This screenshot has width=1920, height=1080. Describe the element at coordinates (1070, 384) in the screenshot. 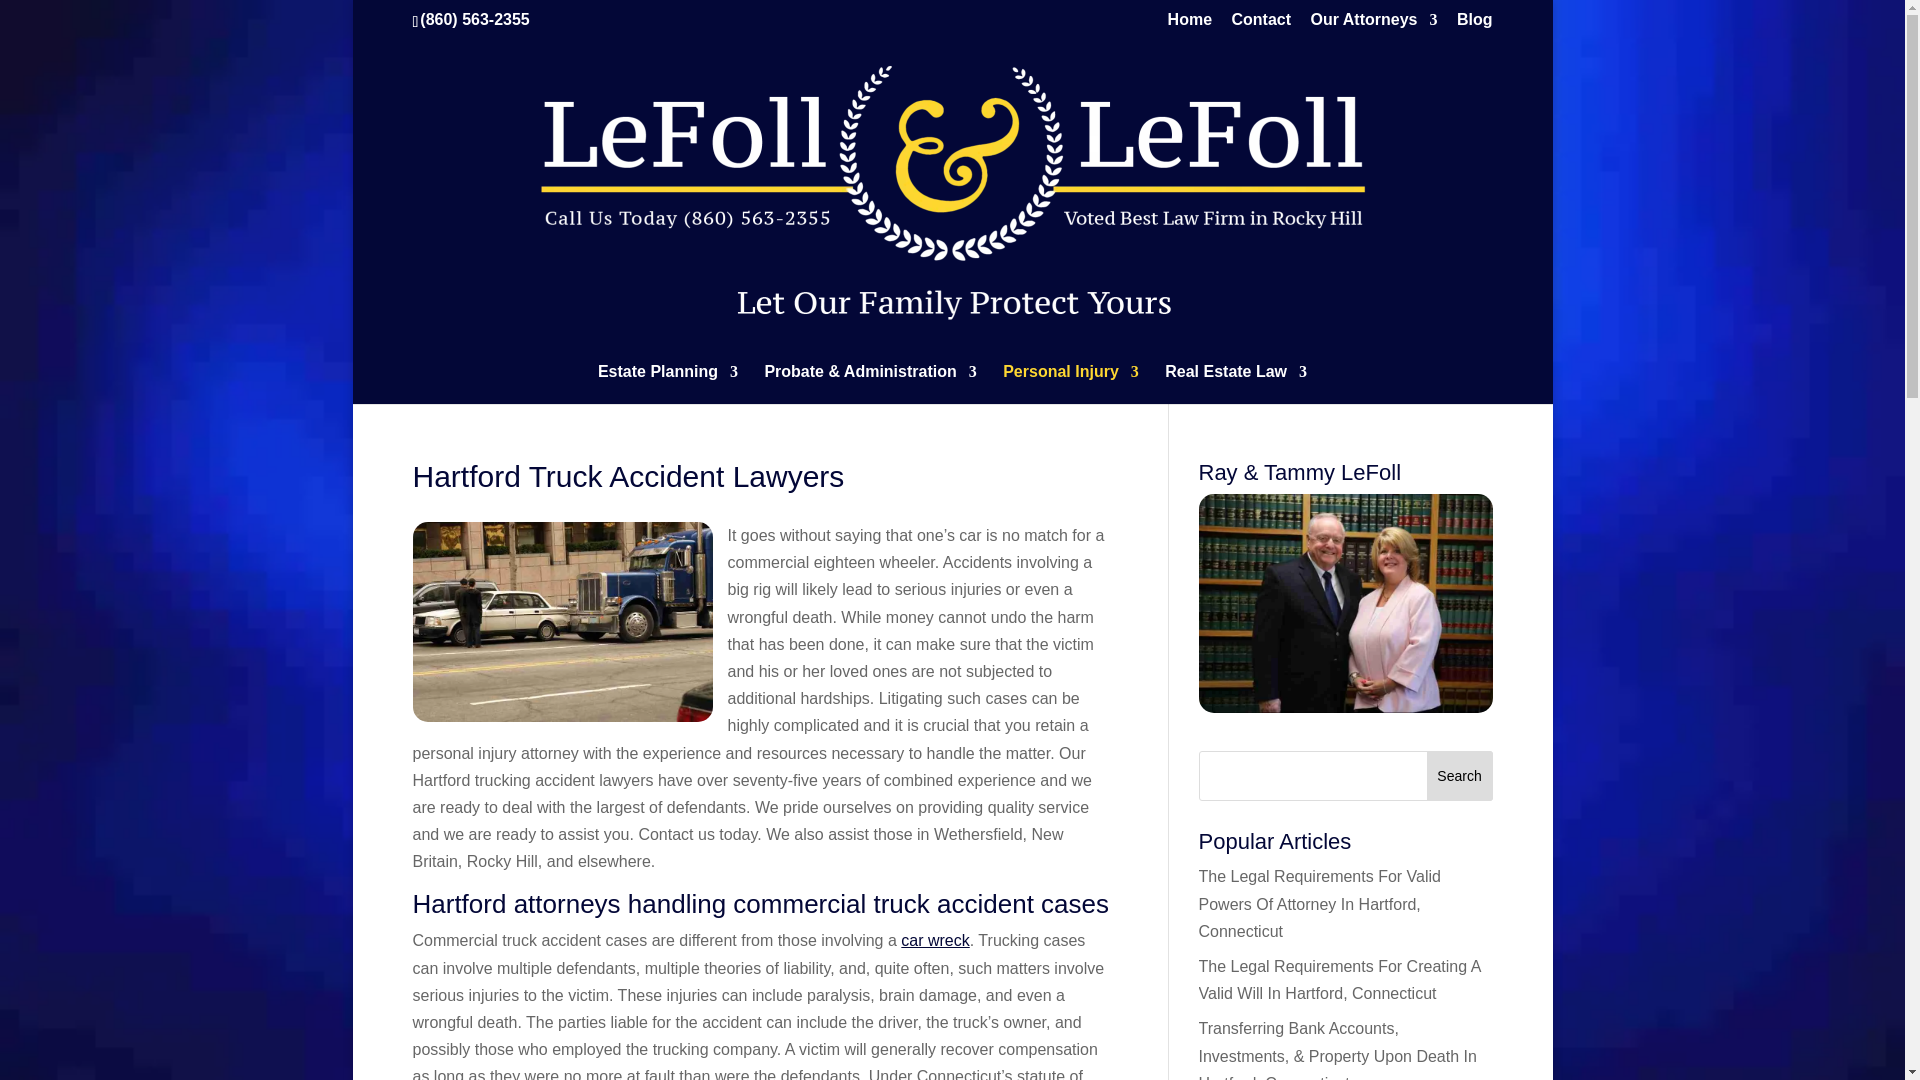

I see `Personal Injury` at that location.